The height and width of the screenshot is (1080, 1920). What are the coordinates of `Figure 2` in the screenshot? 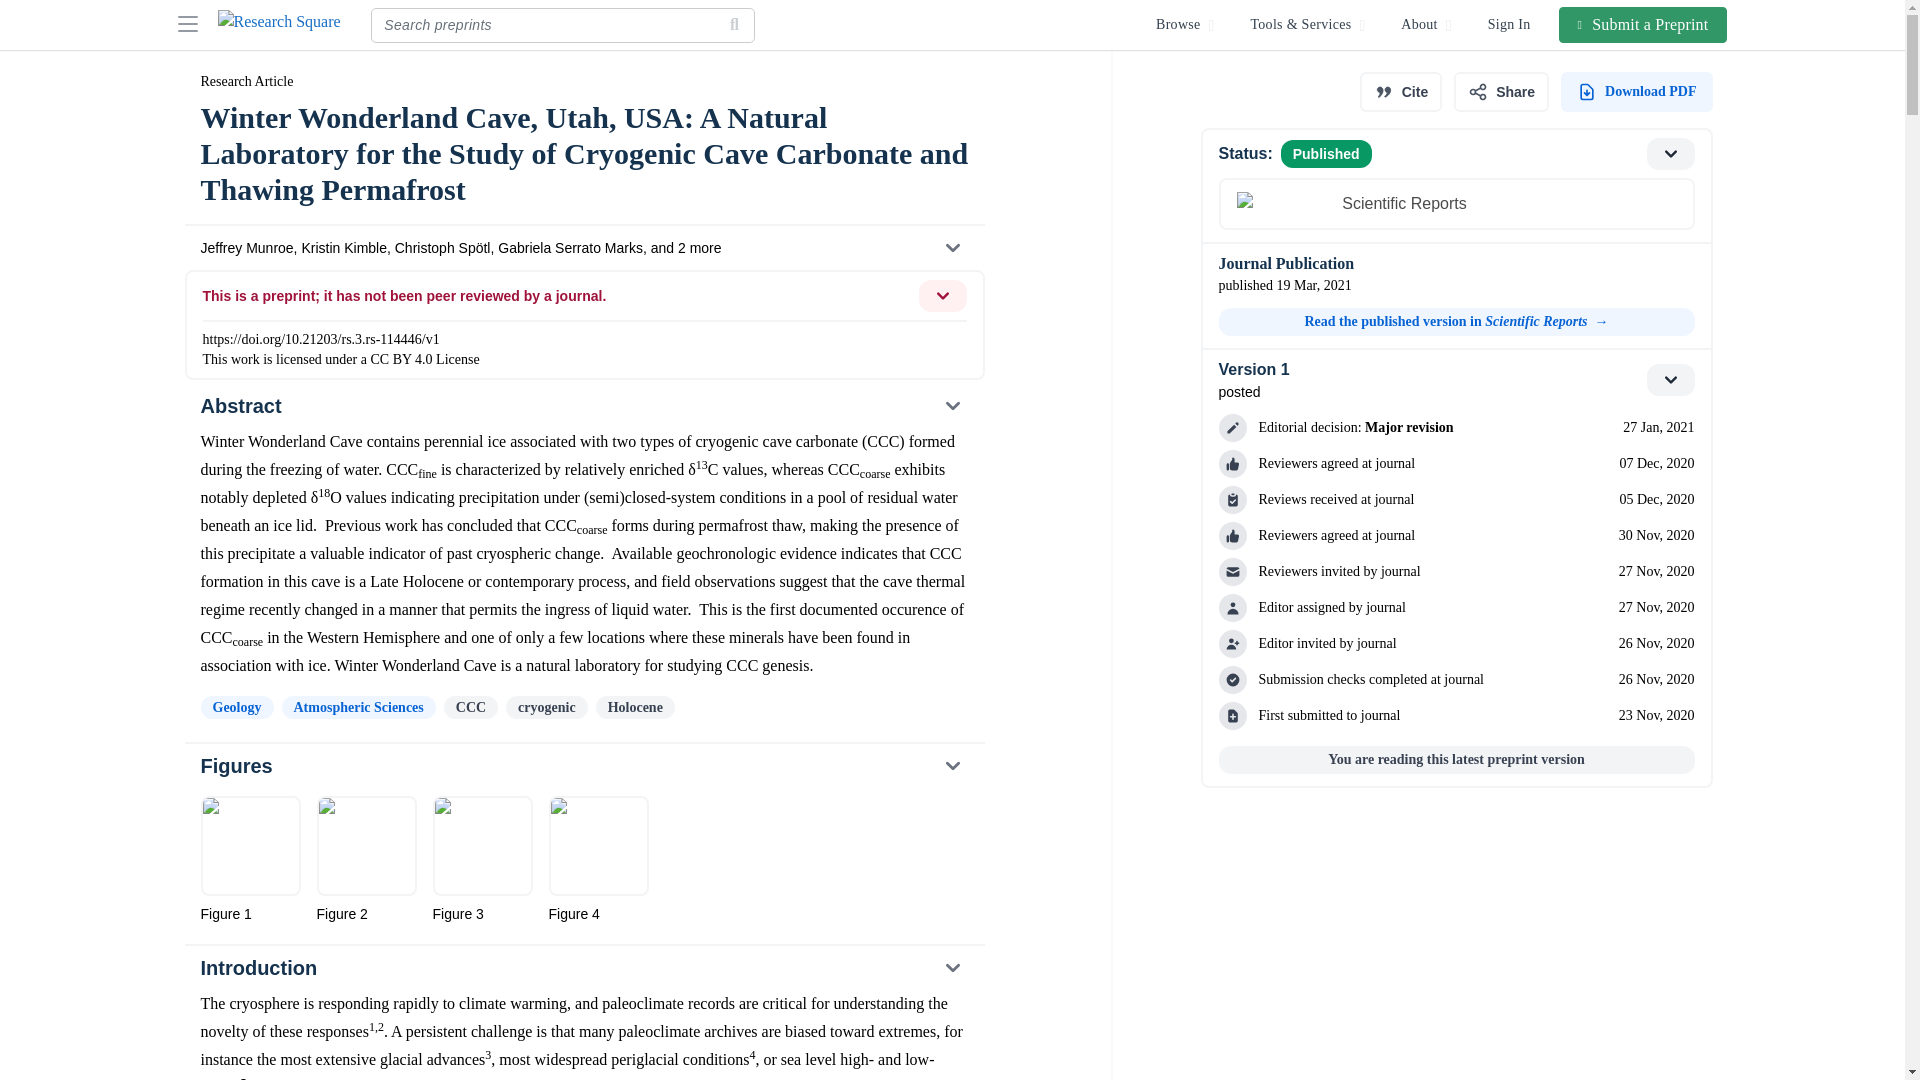 It's located at (366, 860).